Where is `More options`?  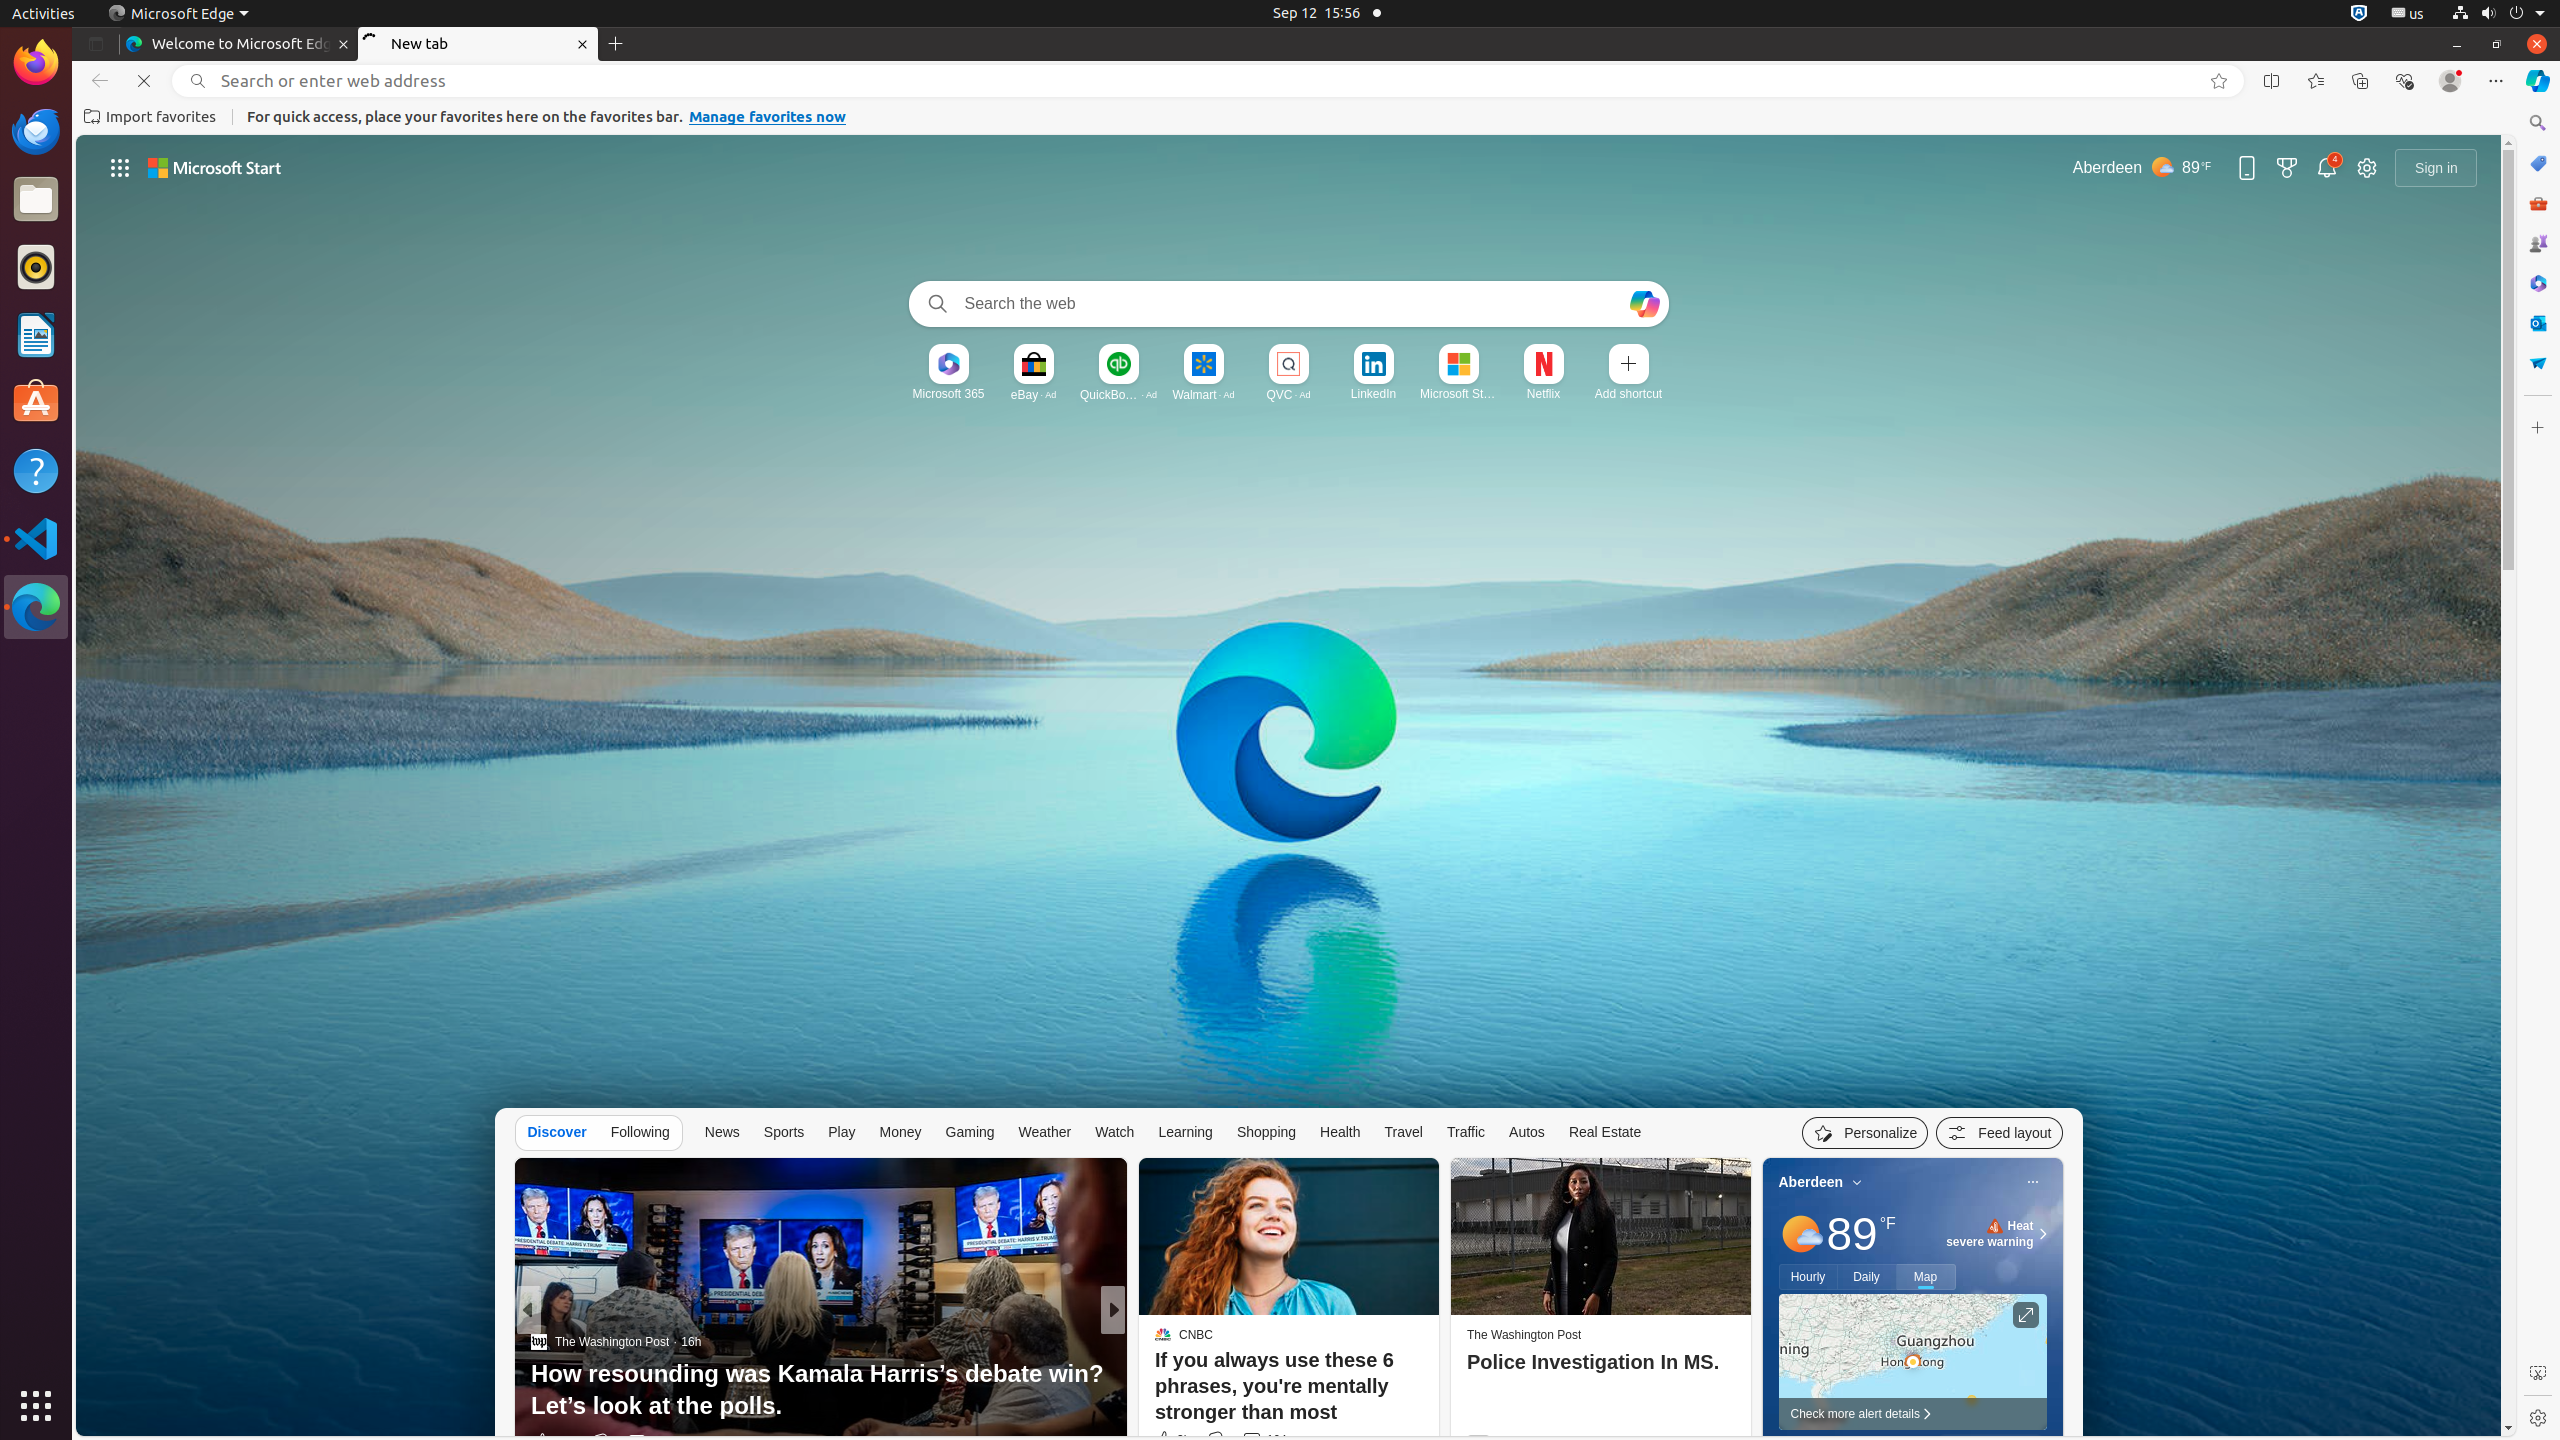 More options is located at coordinates (2032, 1182).